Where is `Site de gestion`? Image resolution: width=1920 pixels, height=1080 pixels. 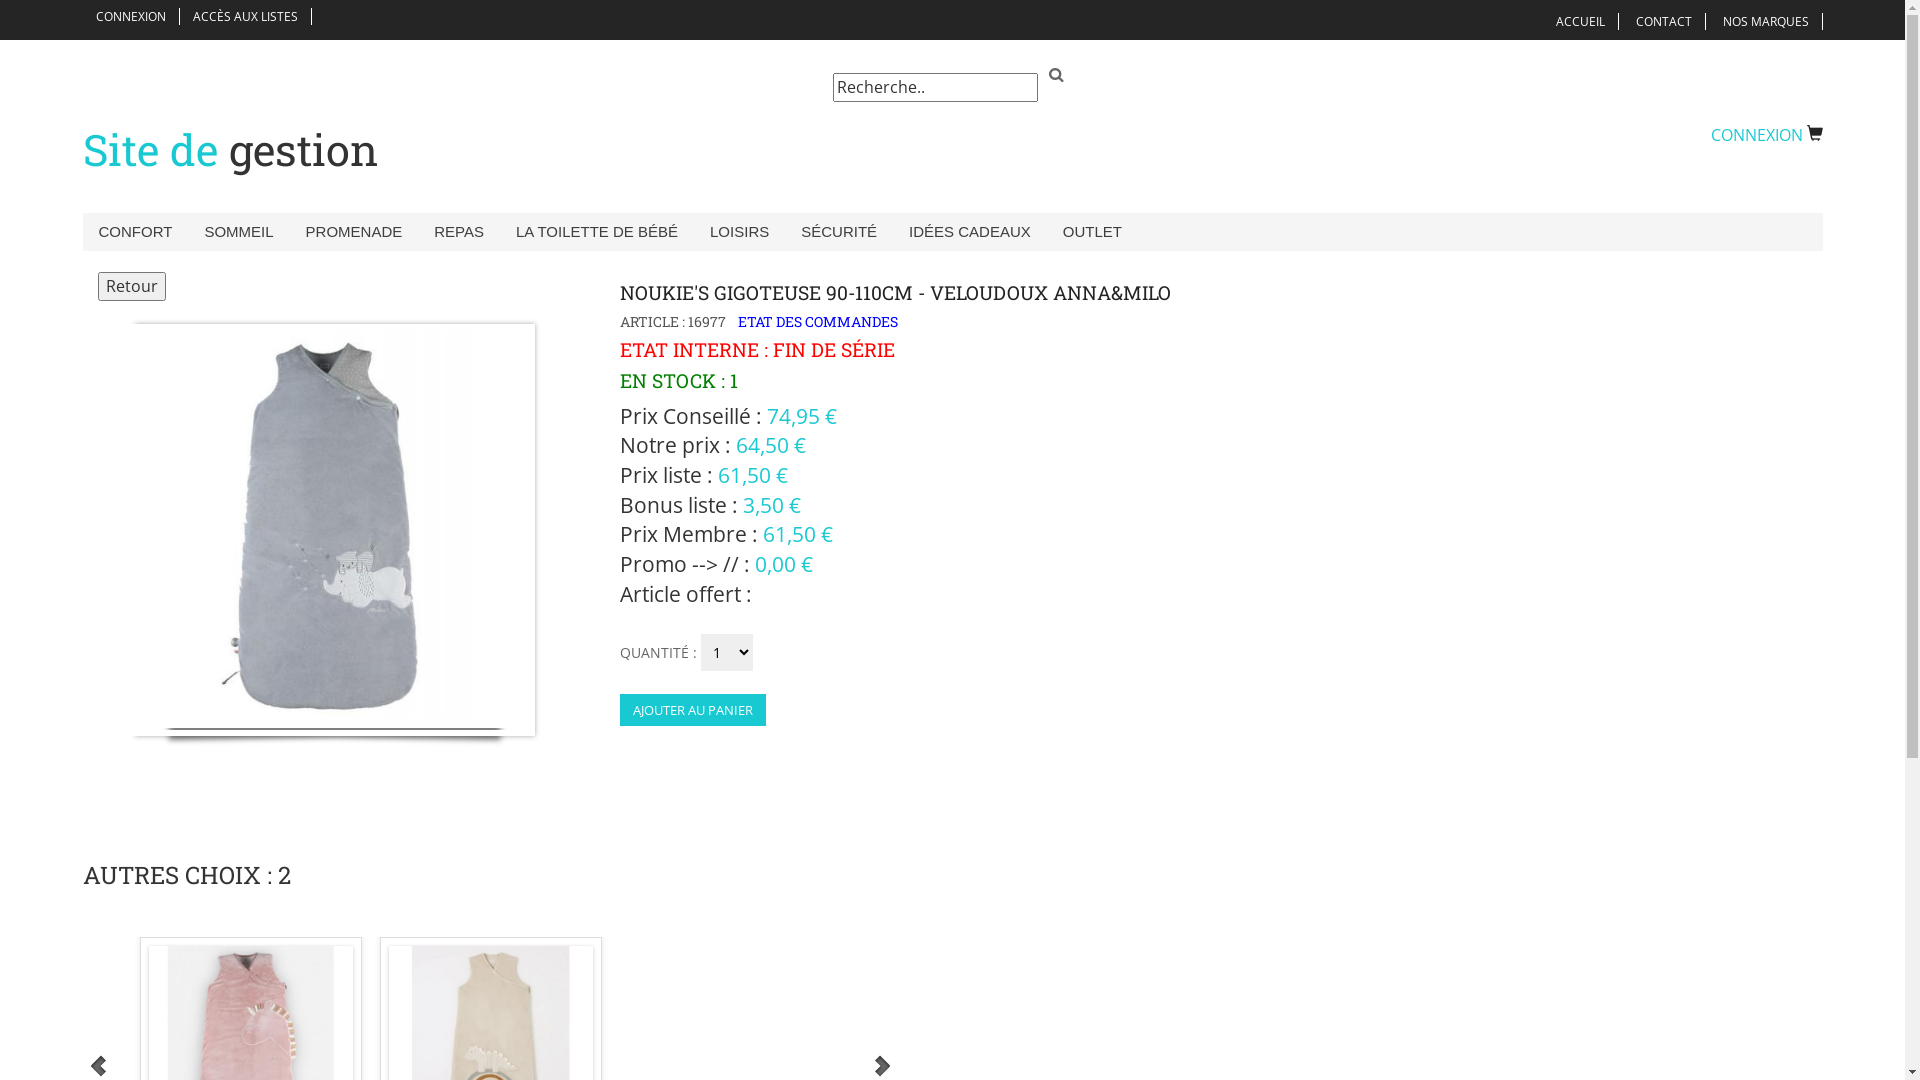 Site de gestion is located at coordinates (230, 150).